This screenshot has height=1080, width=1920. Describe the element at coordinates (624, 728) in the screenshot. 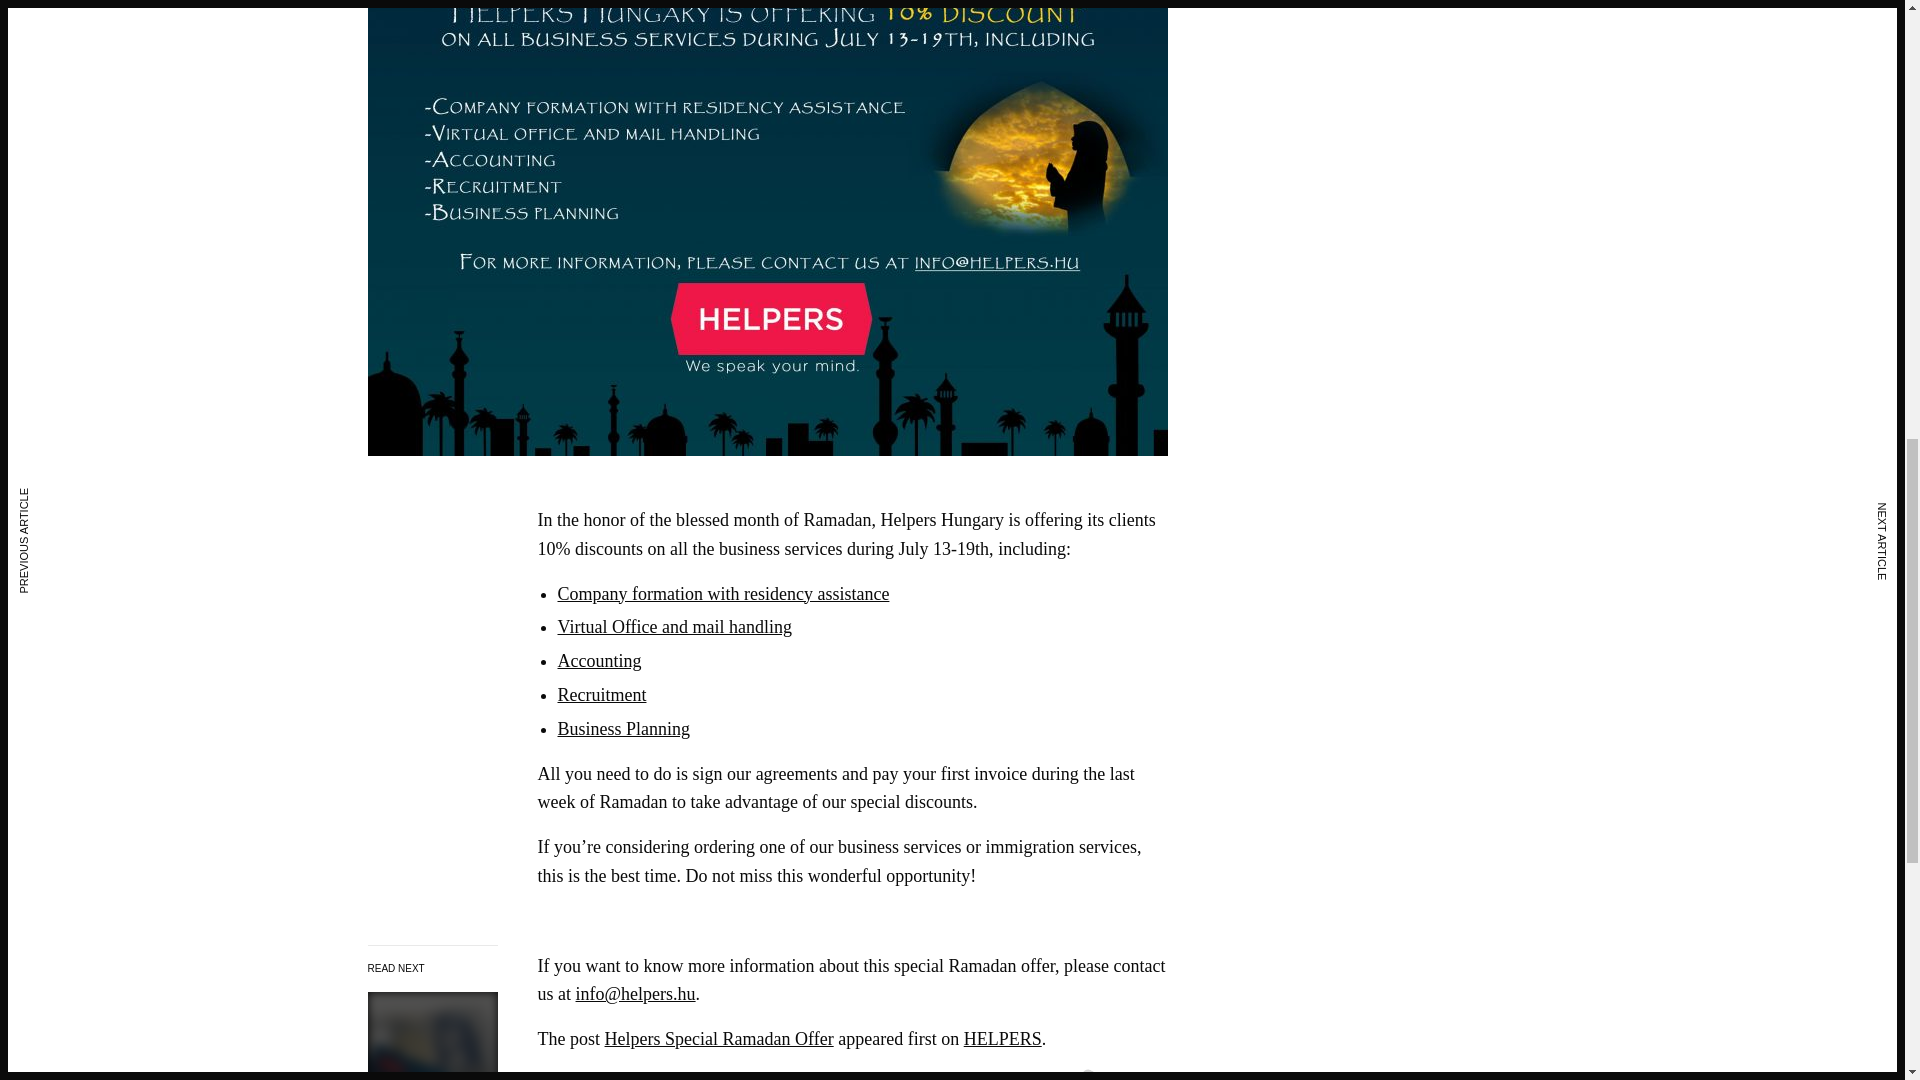

I see `Business Planning` at that location.